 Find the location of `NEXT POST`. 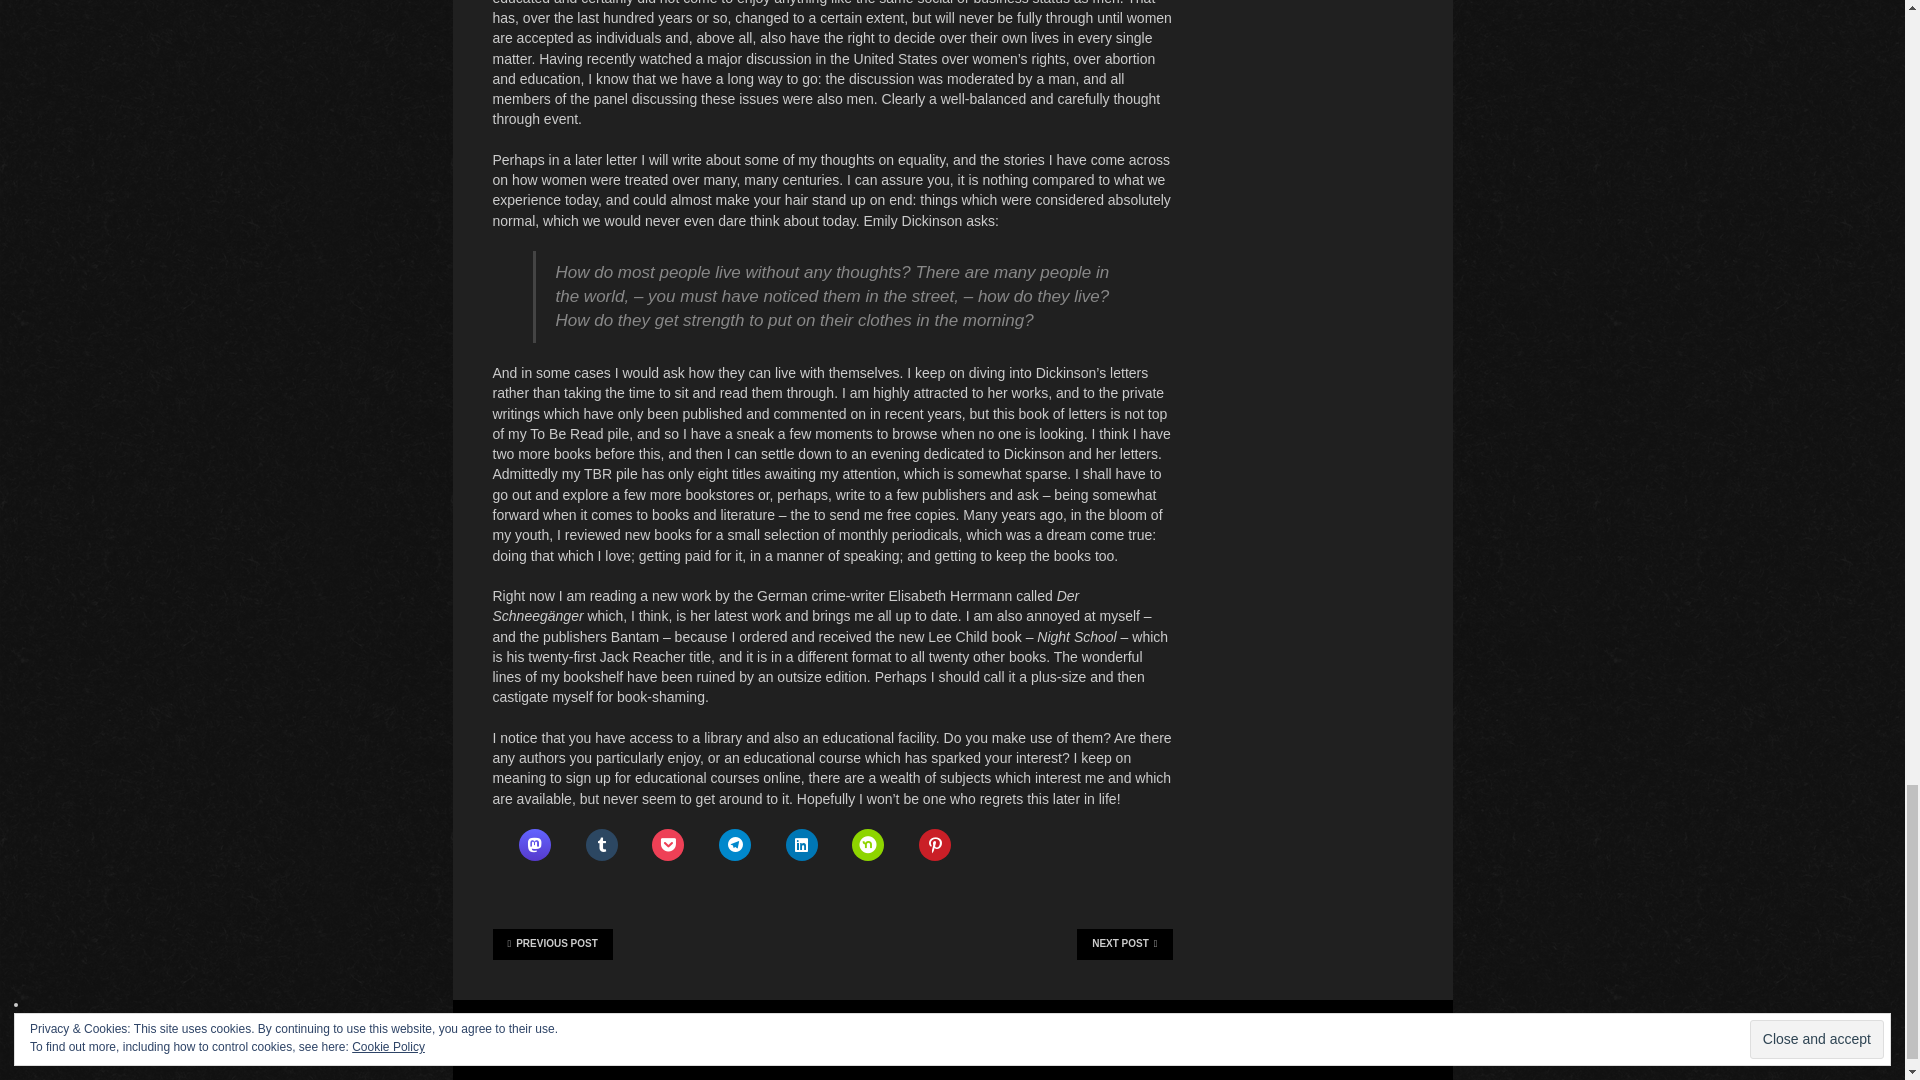

NEXT POST is located at coordinates (1124, 944).